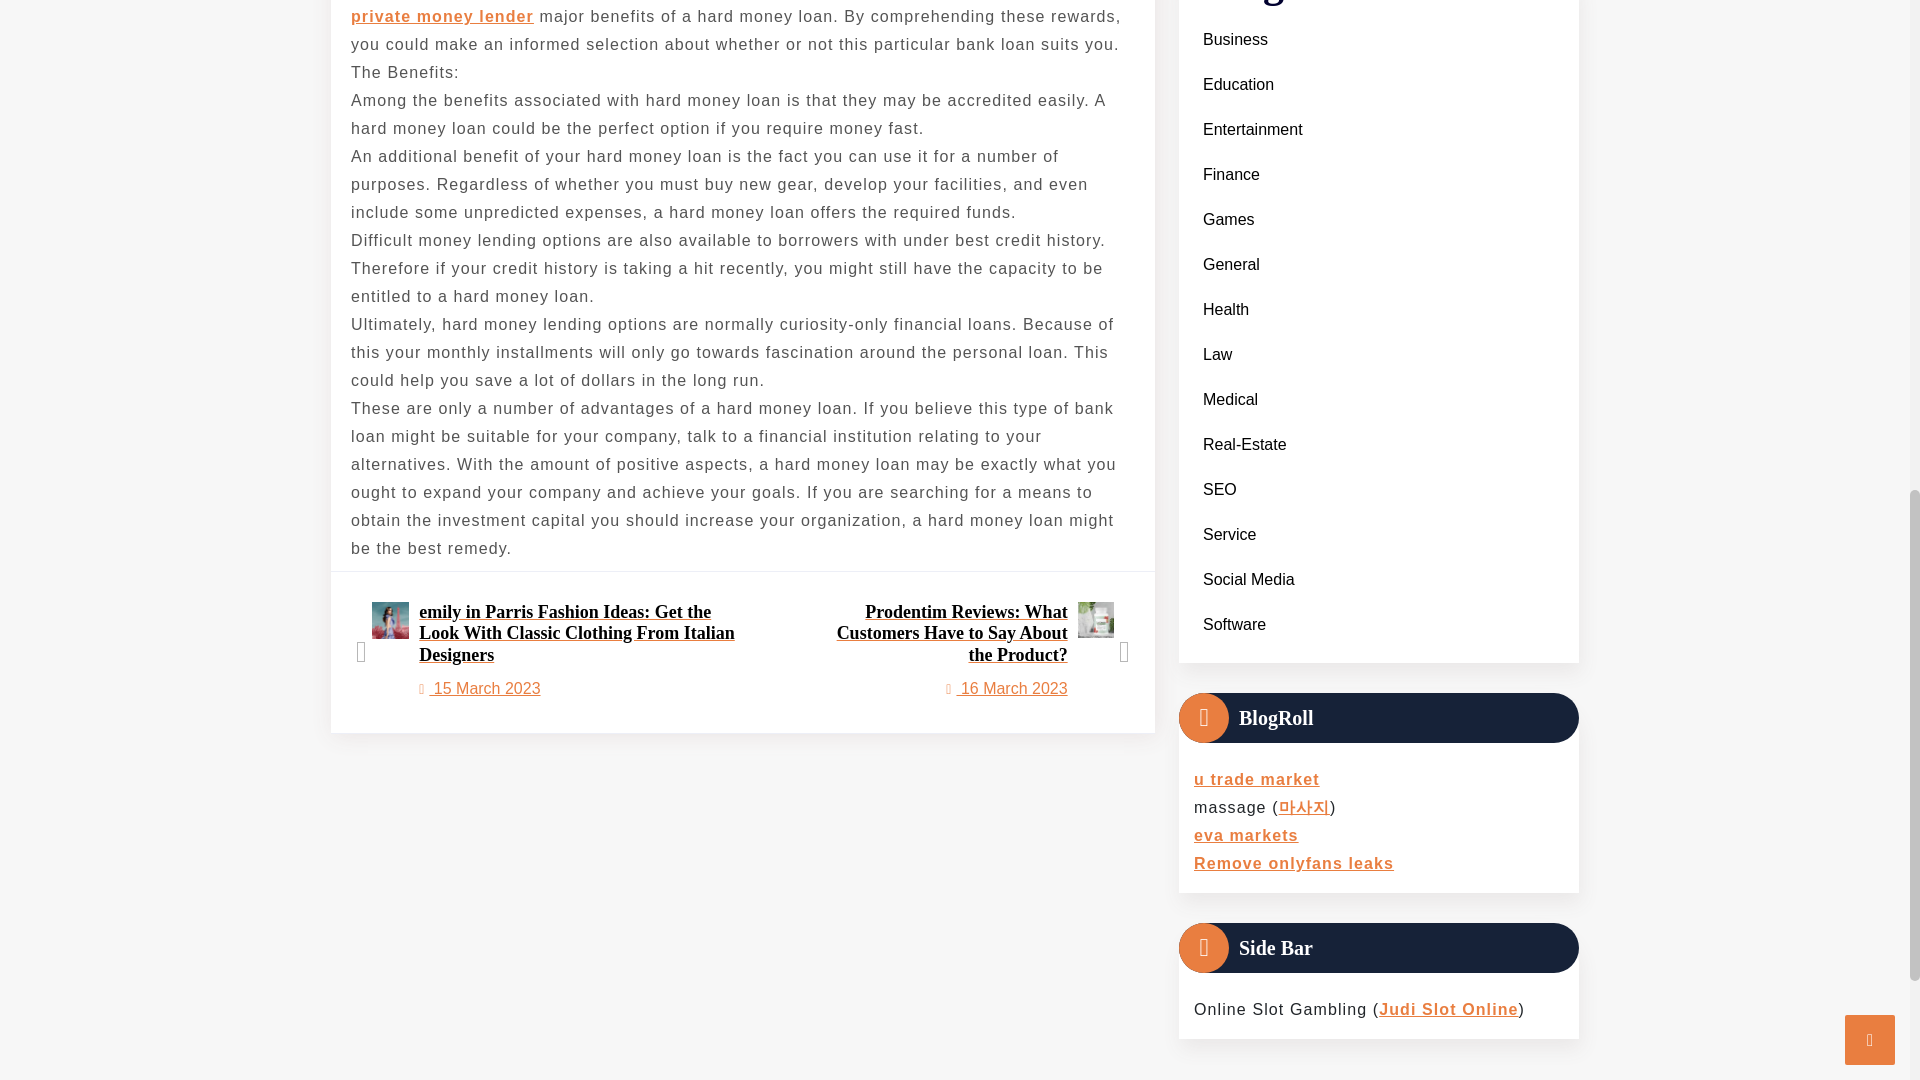 This screenshot has height=1080, width=1920. I want to click on Health, so click(1226, 309).